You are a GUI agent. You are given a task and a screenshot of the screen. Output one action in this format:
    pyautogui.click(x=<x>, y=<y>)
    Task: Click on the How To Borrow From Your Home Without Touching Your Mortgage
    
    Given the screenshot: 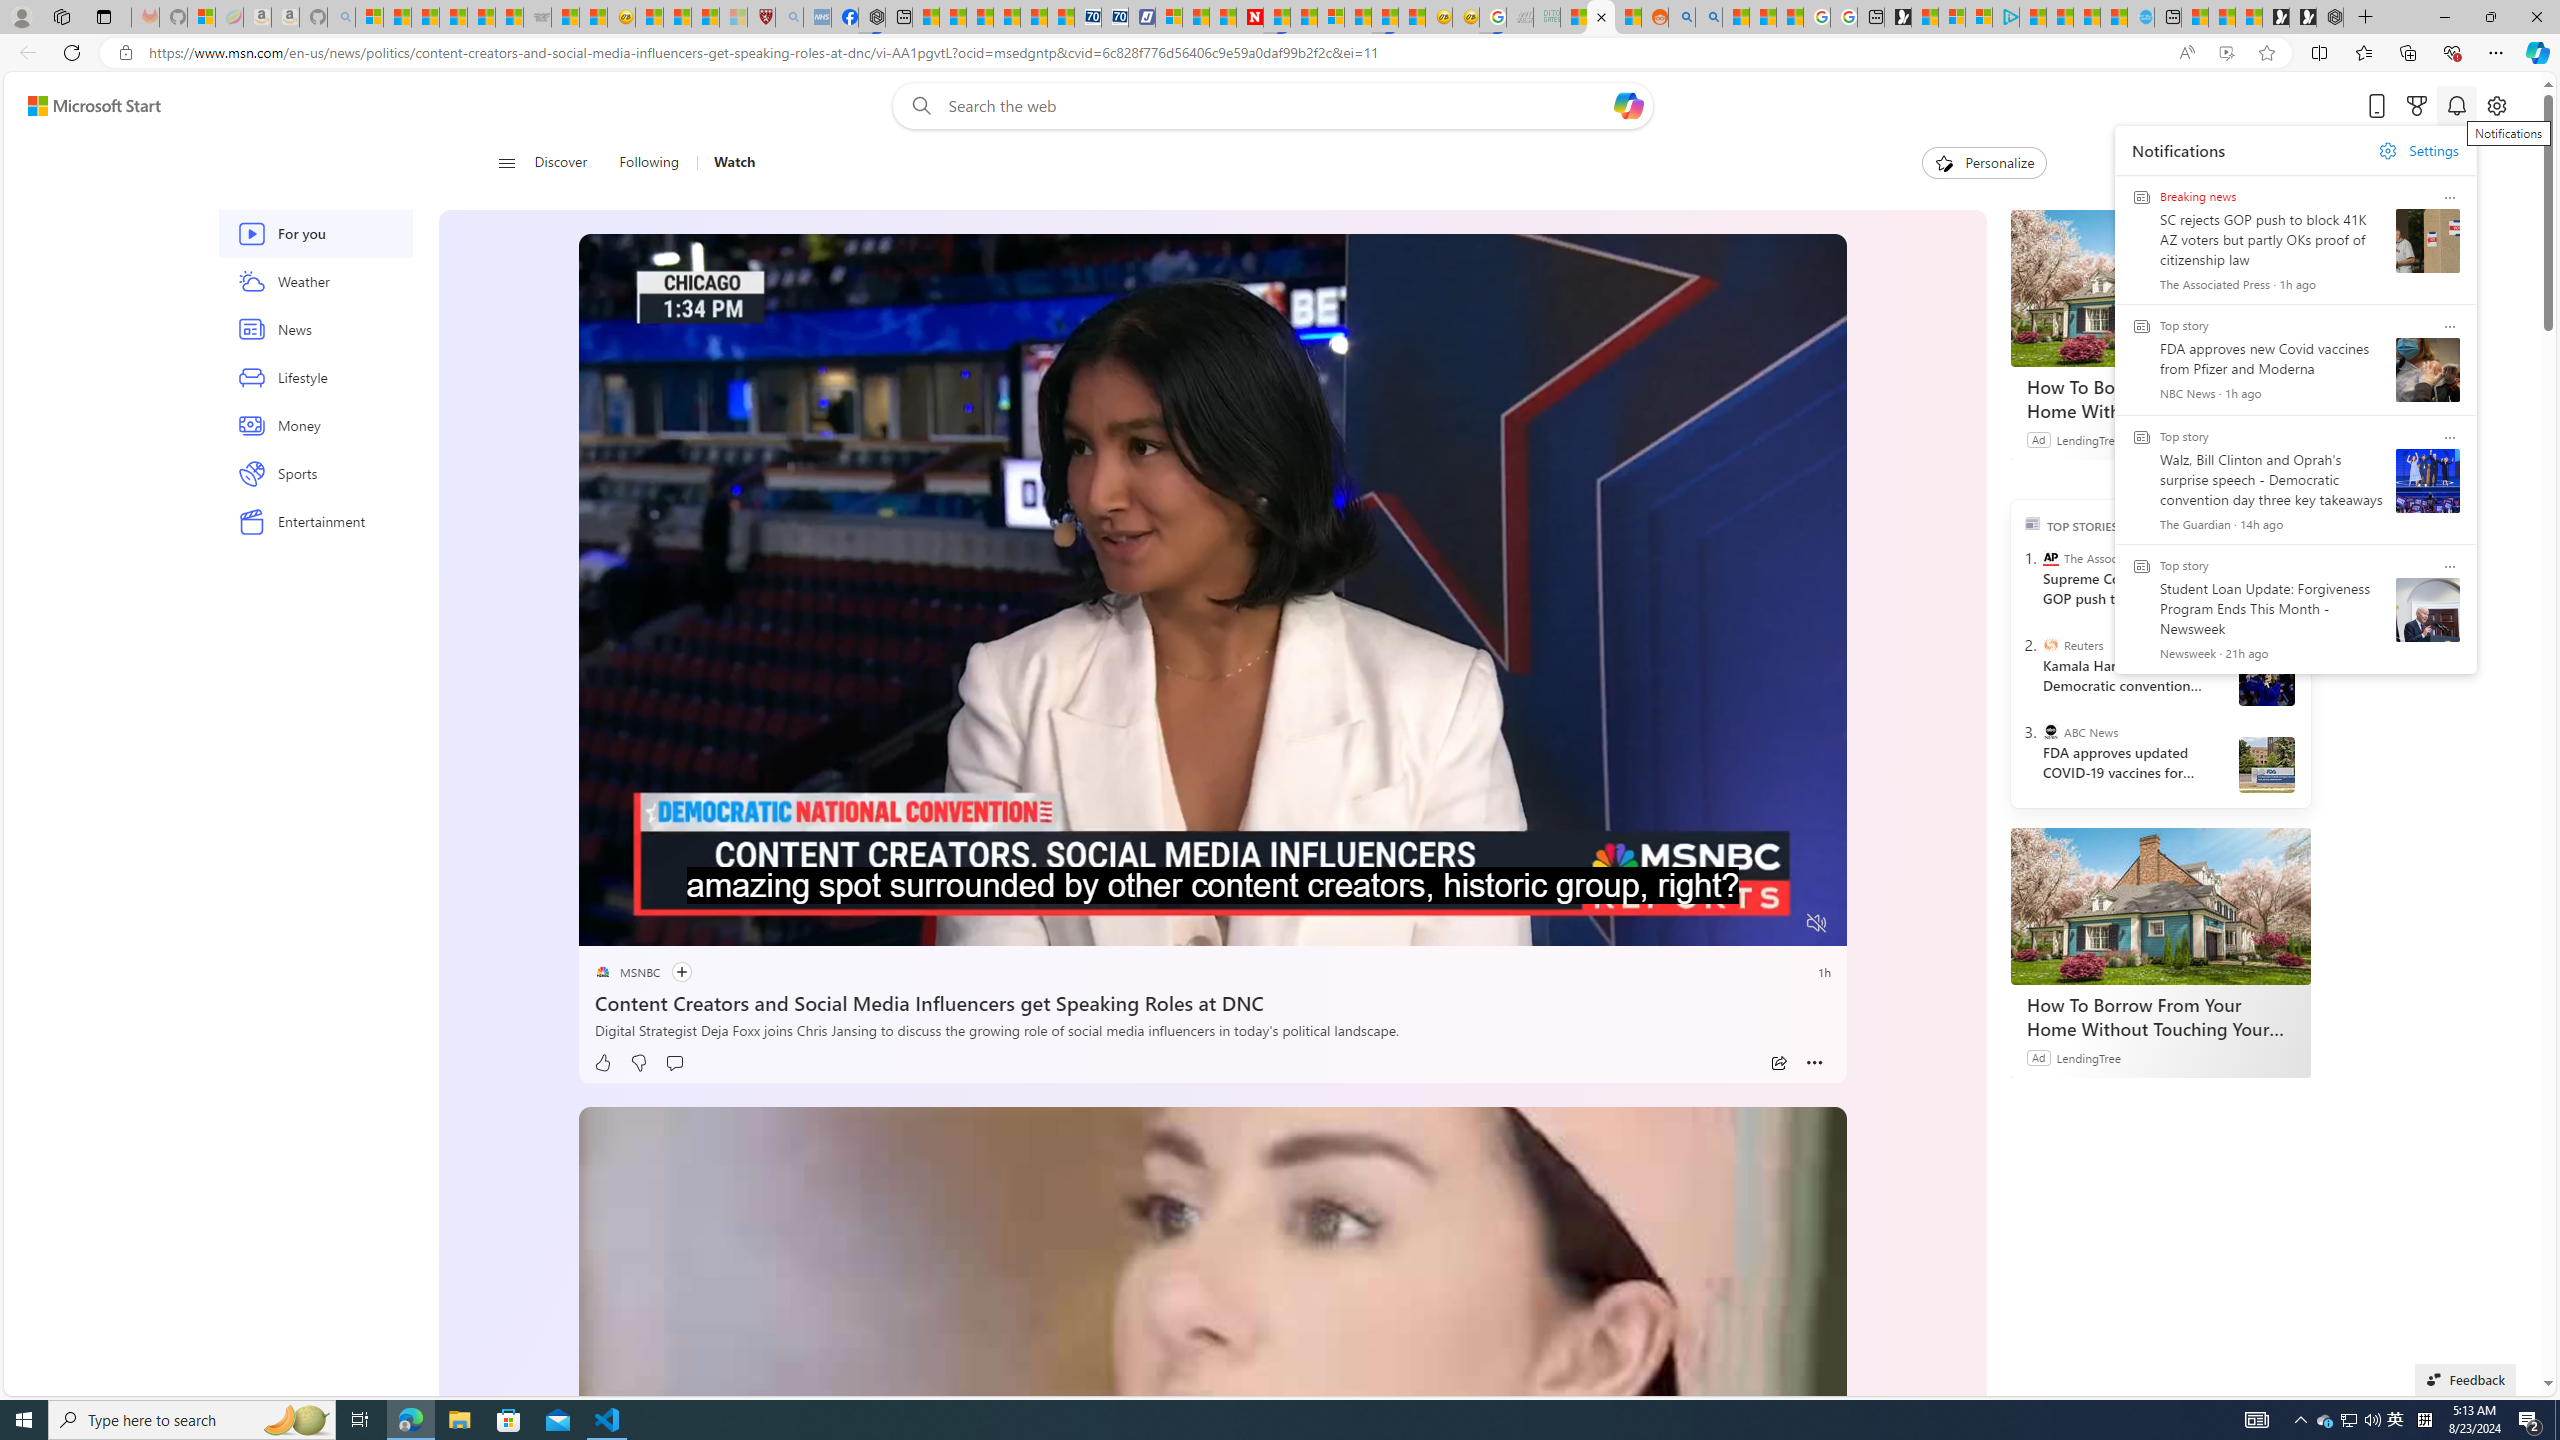 What is the action you would take?
    pyautogui.click(x=2158, y=1017)
    